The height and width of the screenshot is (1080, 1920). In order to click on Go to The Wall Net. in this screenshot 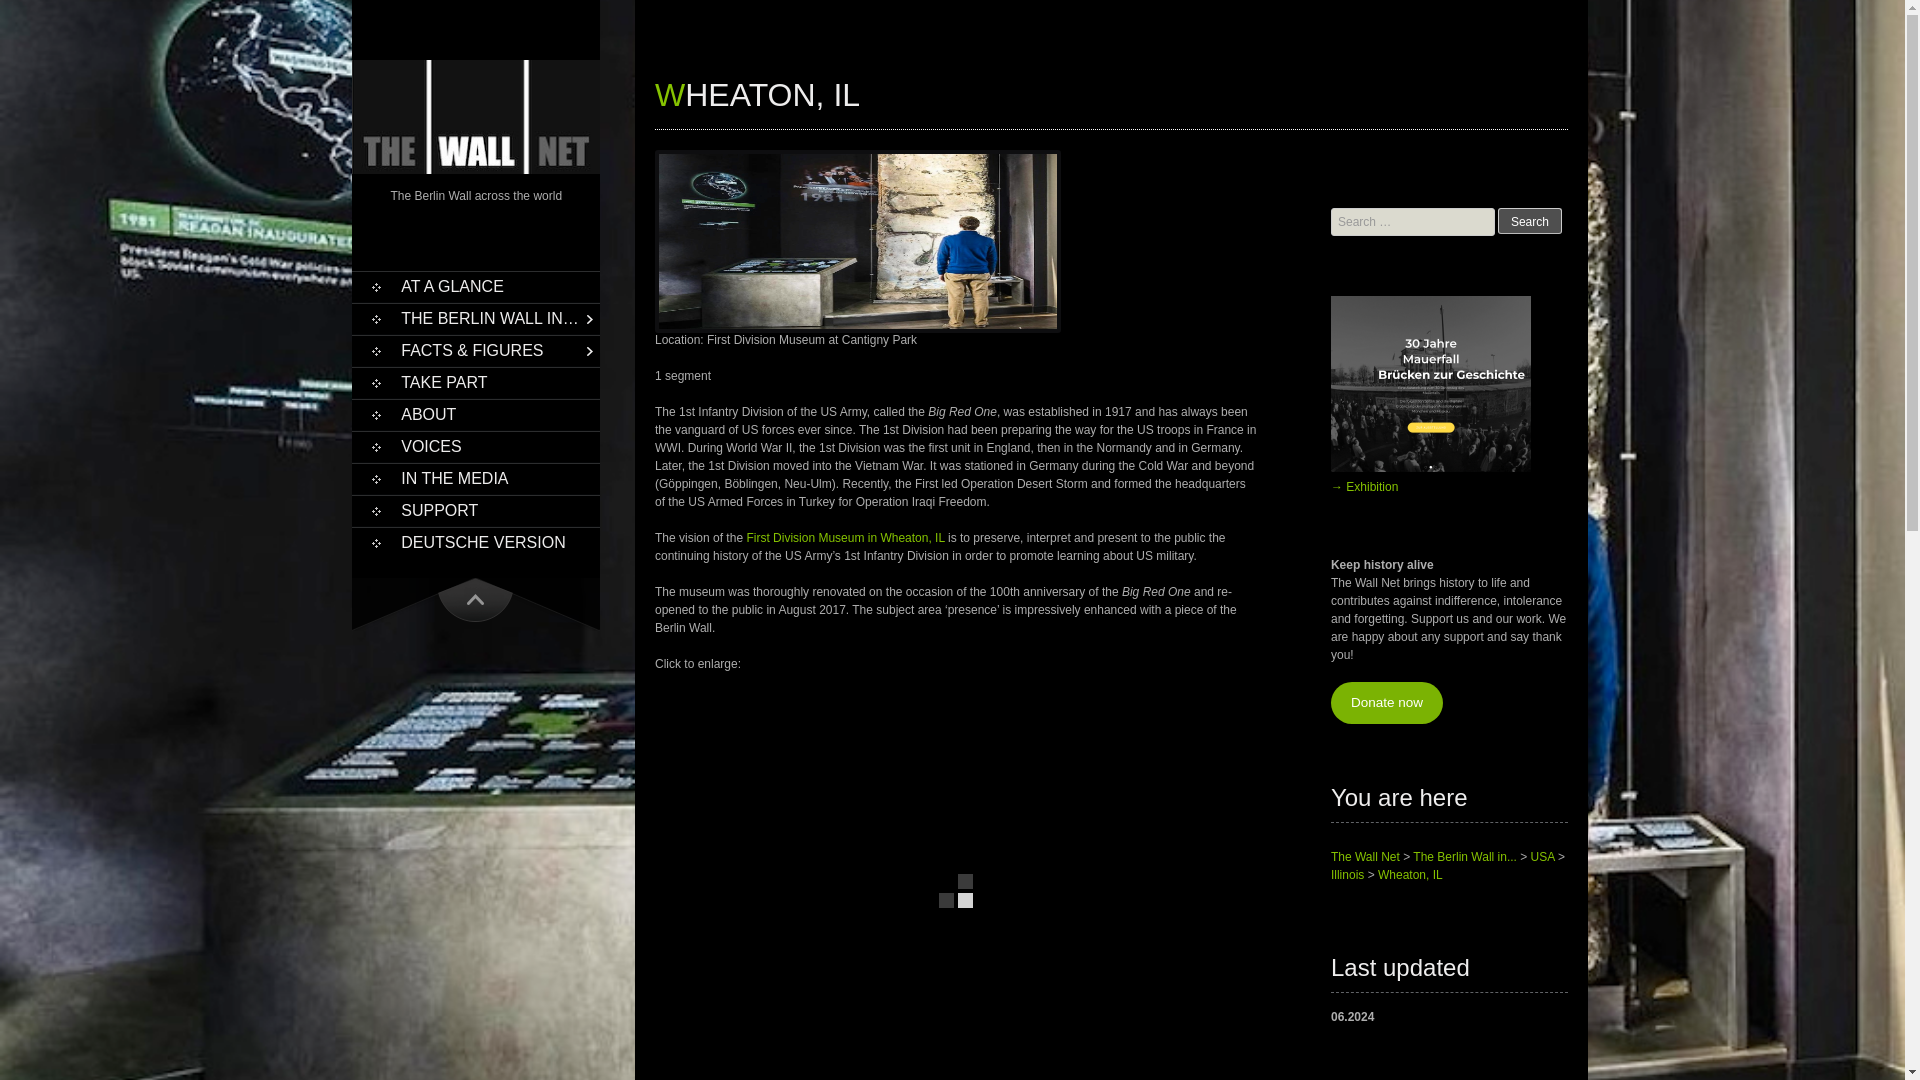, I will do `click(1364, 856)`.